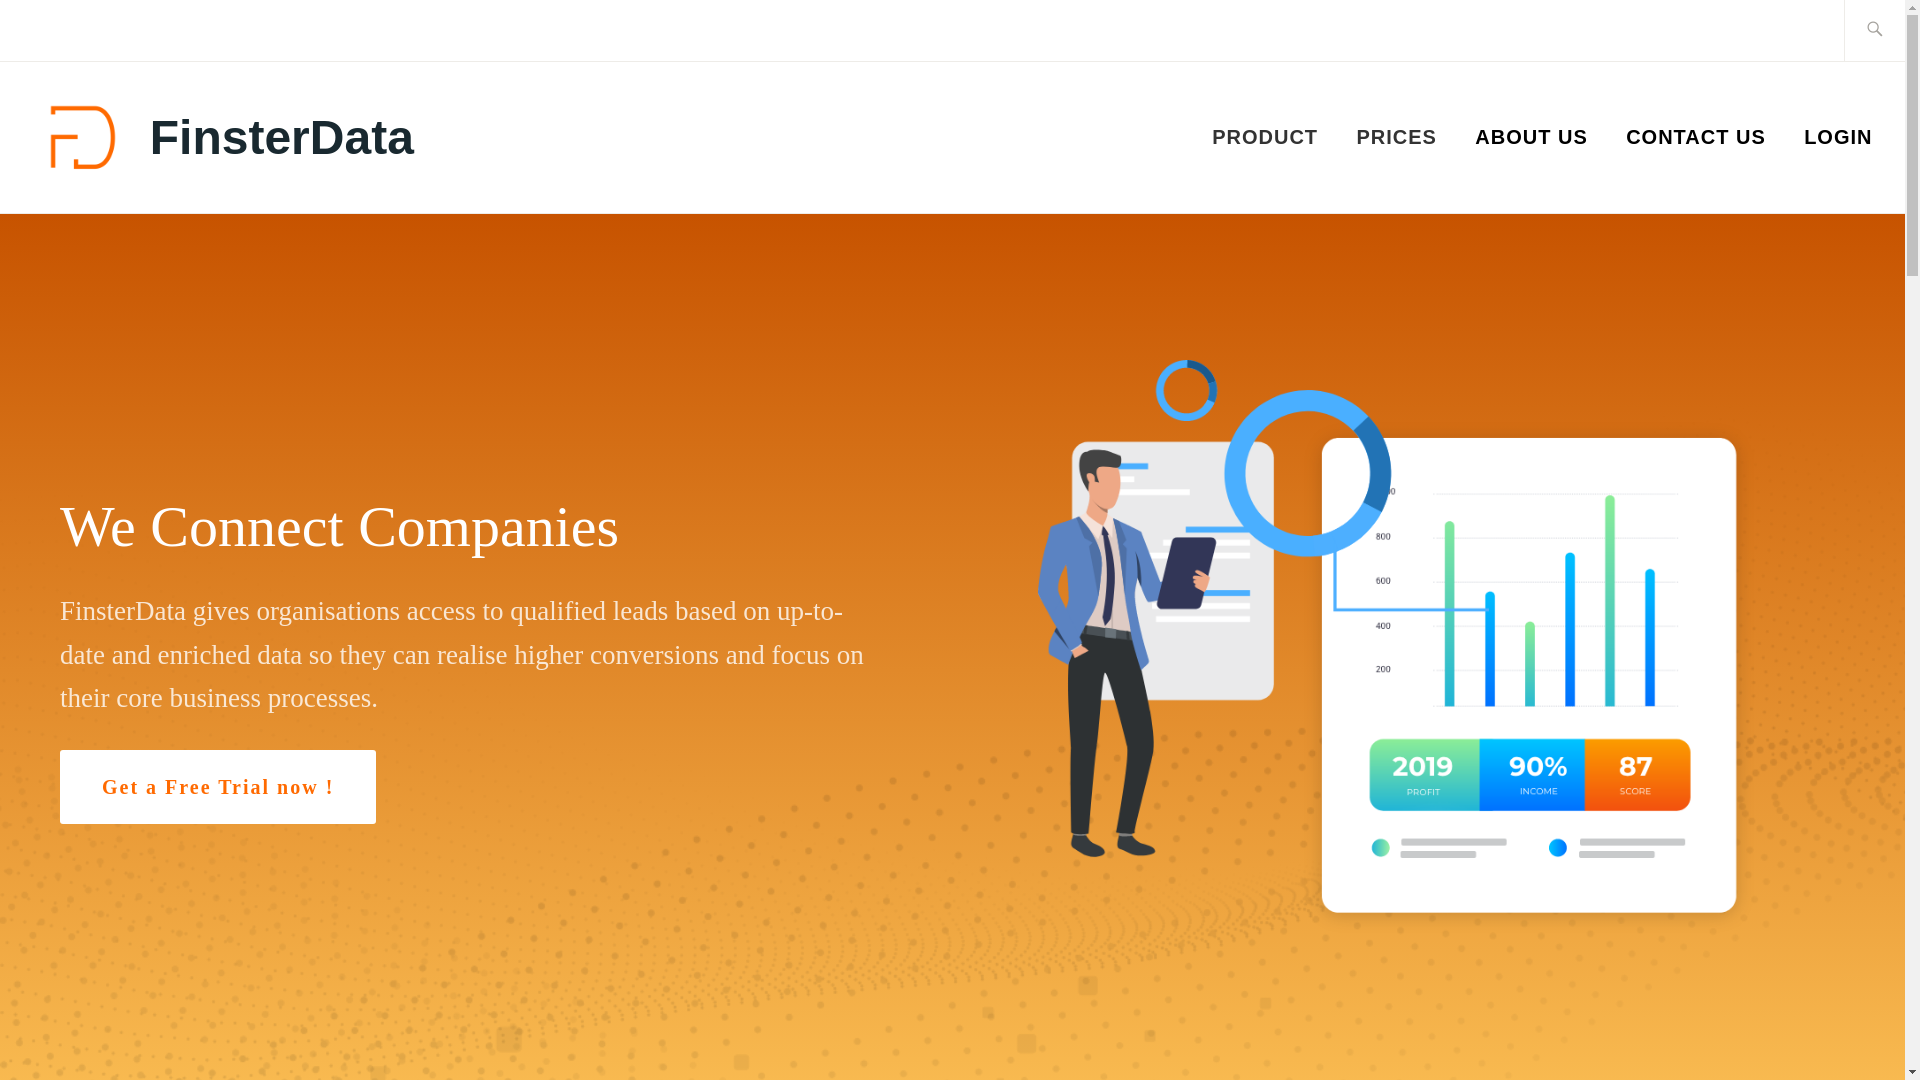  Describe the element at coordinates (1530, 137) in the screenshot. I see `ABOUT US` at that location.